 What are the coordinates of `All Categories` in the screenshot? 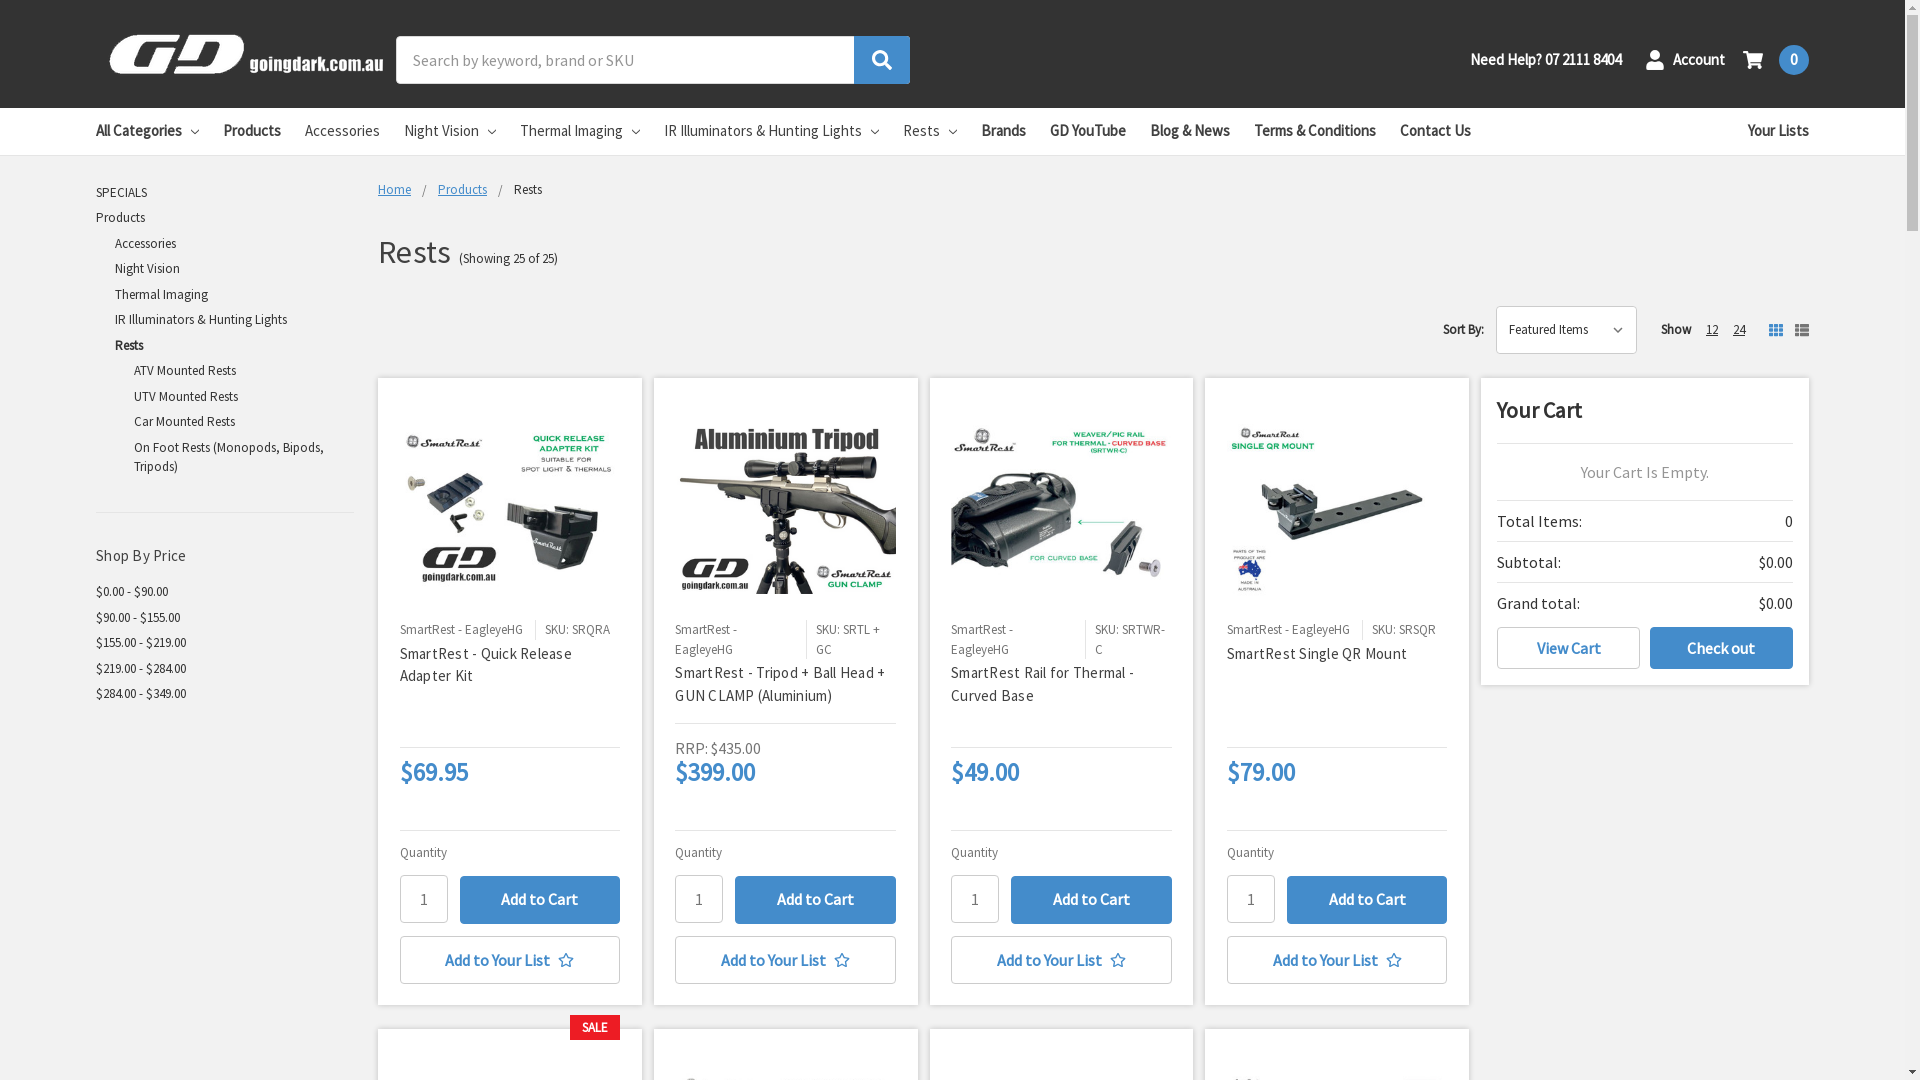 It's located at (148, 132).